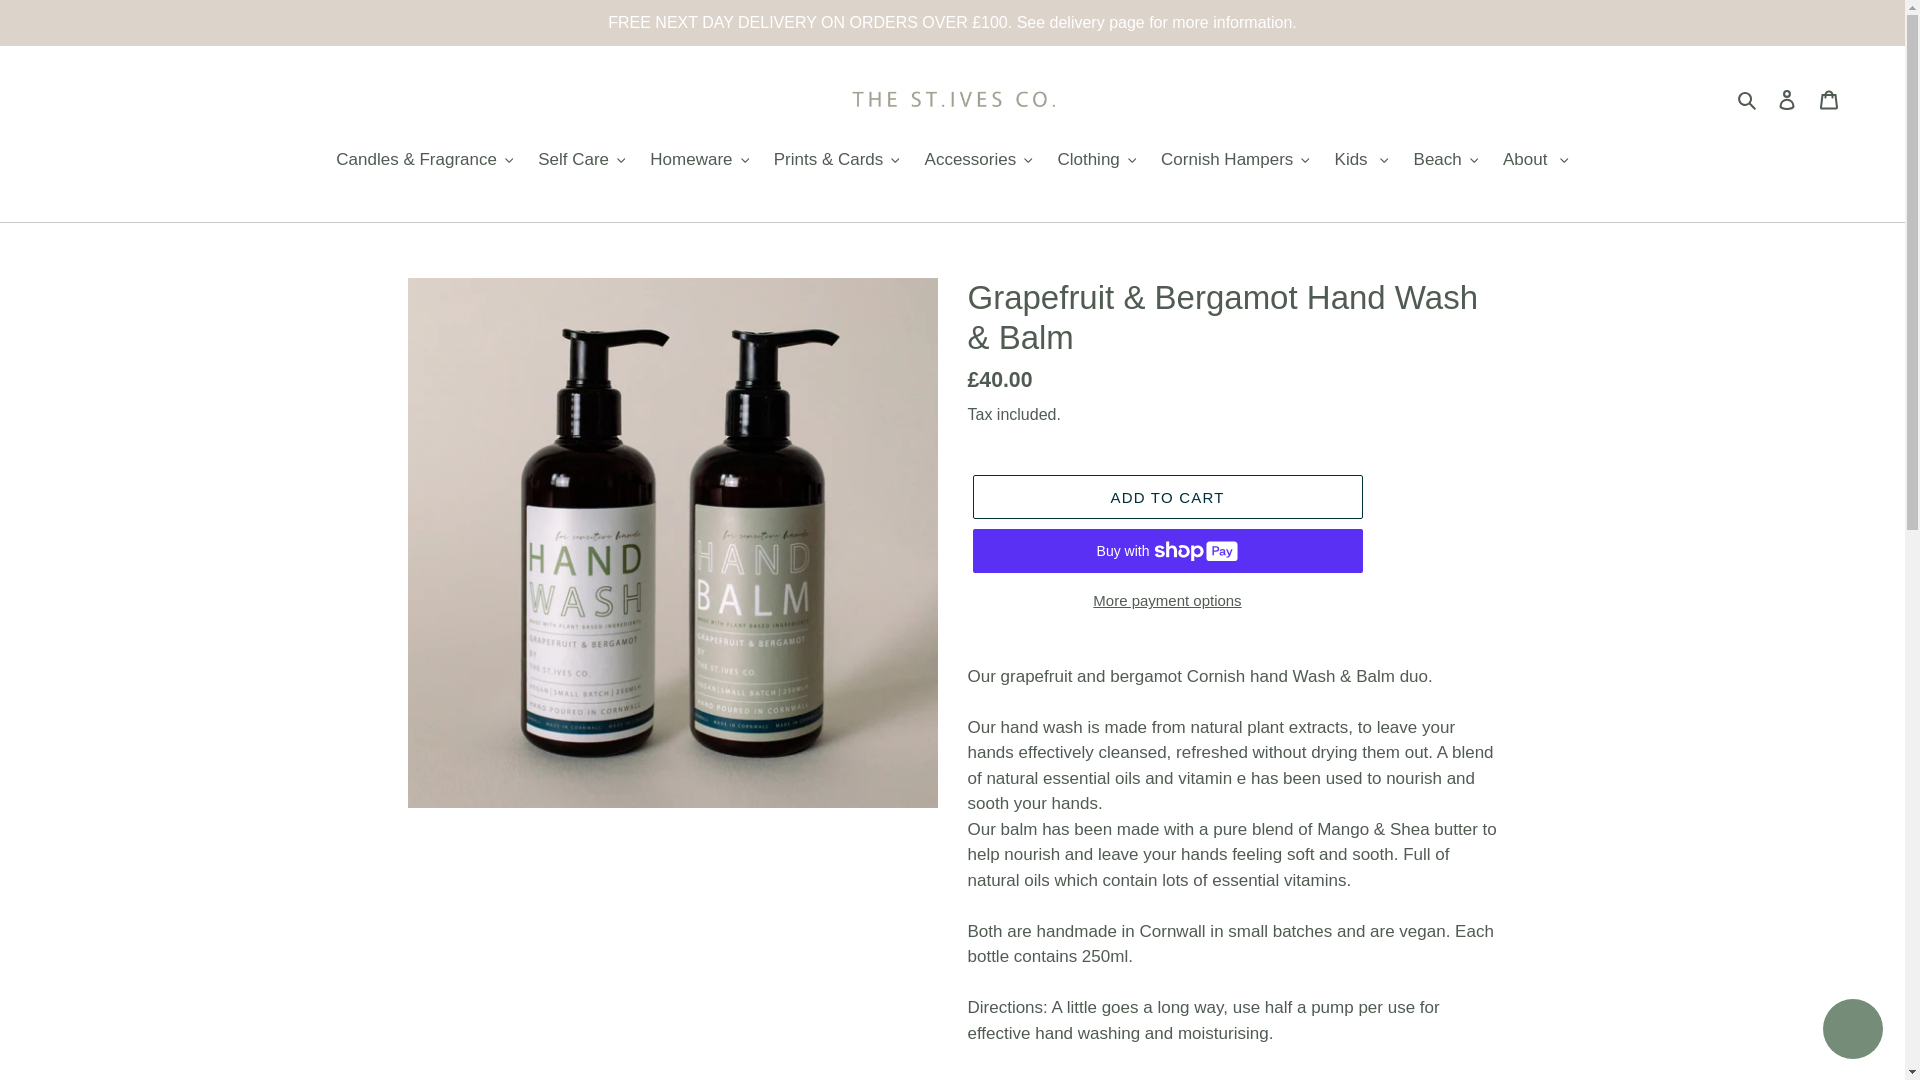 The image size is (1920, 1080). Describe the element at coordinates (1829, 98) in the screenshot. I see `Cart` at that location.